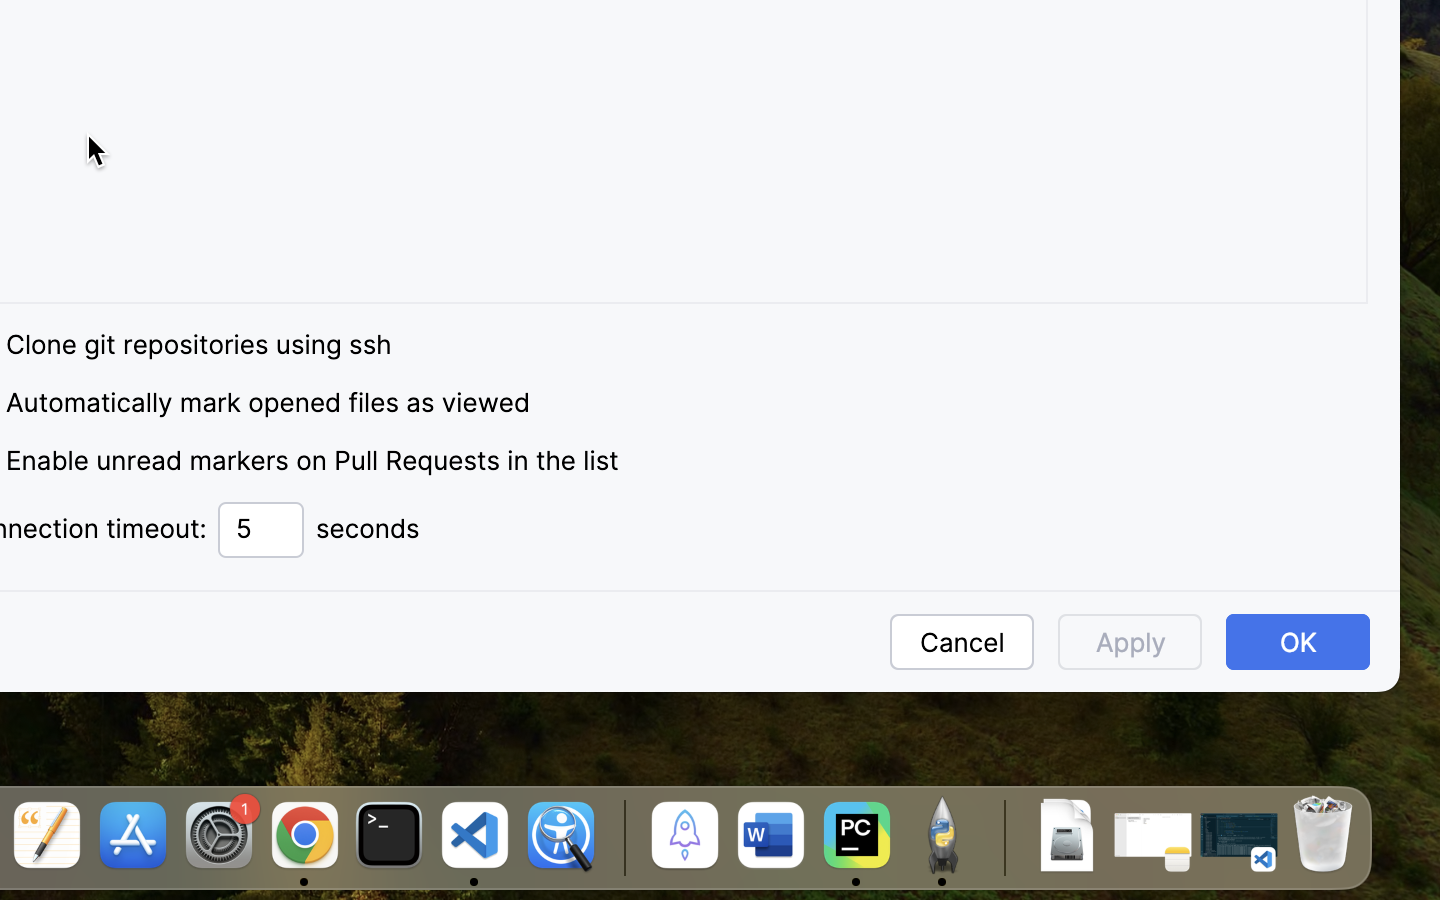 The image size is (1440, 900). What do you see at coordinates (368, 529) in the screenshot?
I see `seconds` at bounding box center [368, 529].